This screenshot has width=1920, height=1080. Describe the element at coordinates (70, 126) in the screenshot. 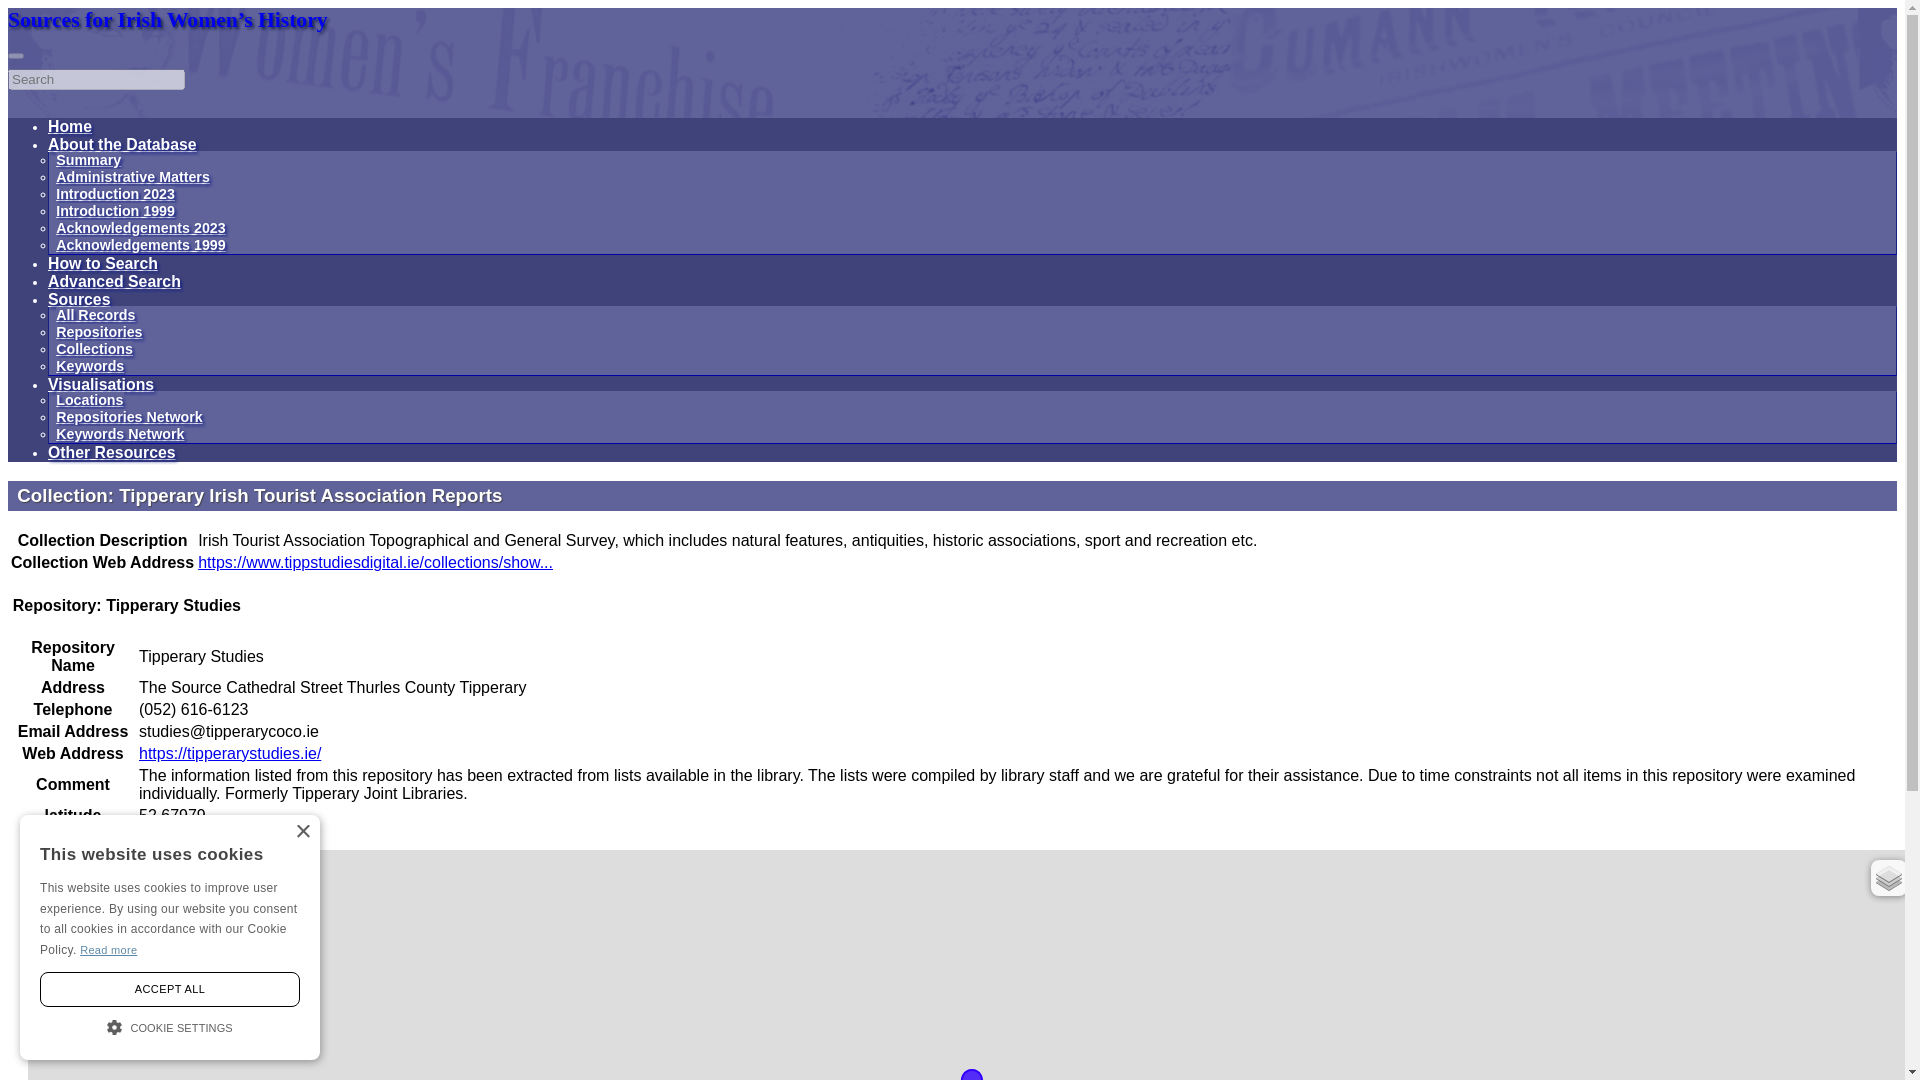

I see `Home` at that location.